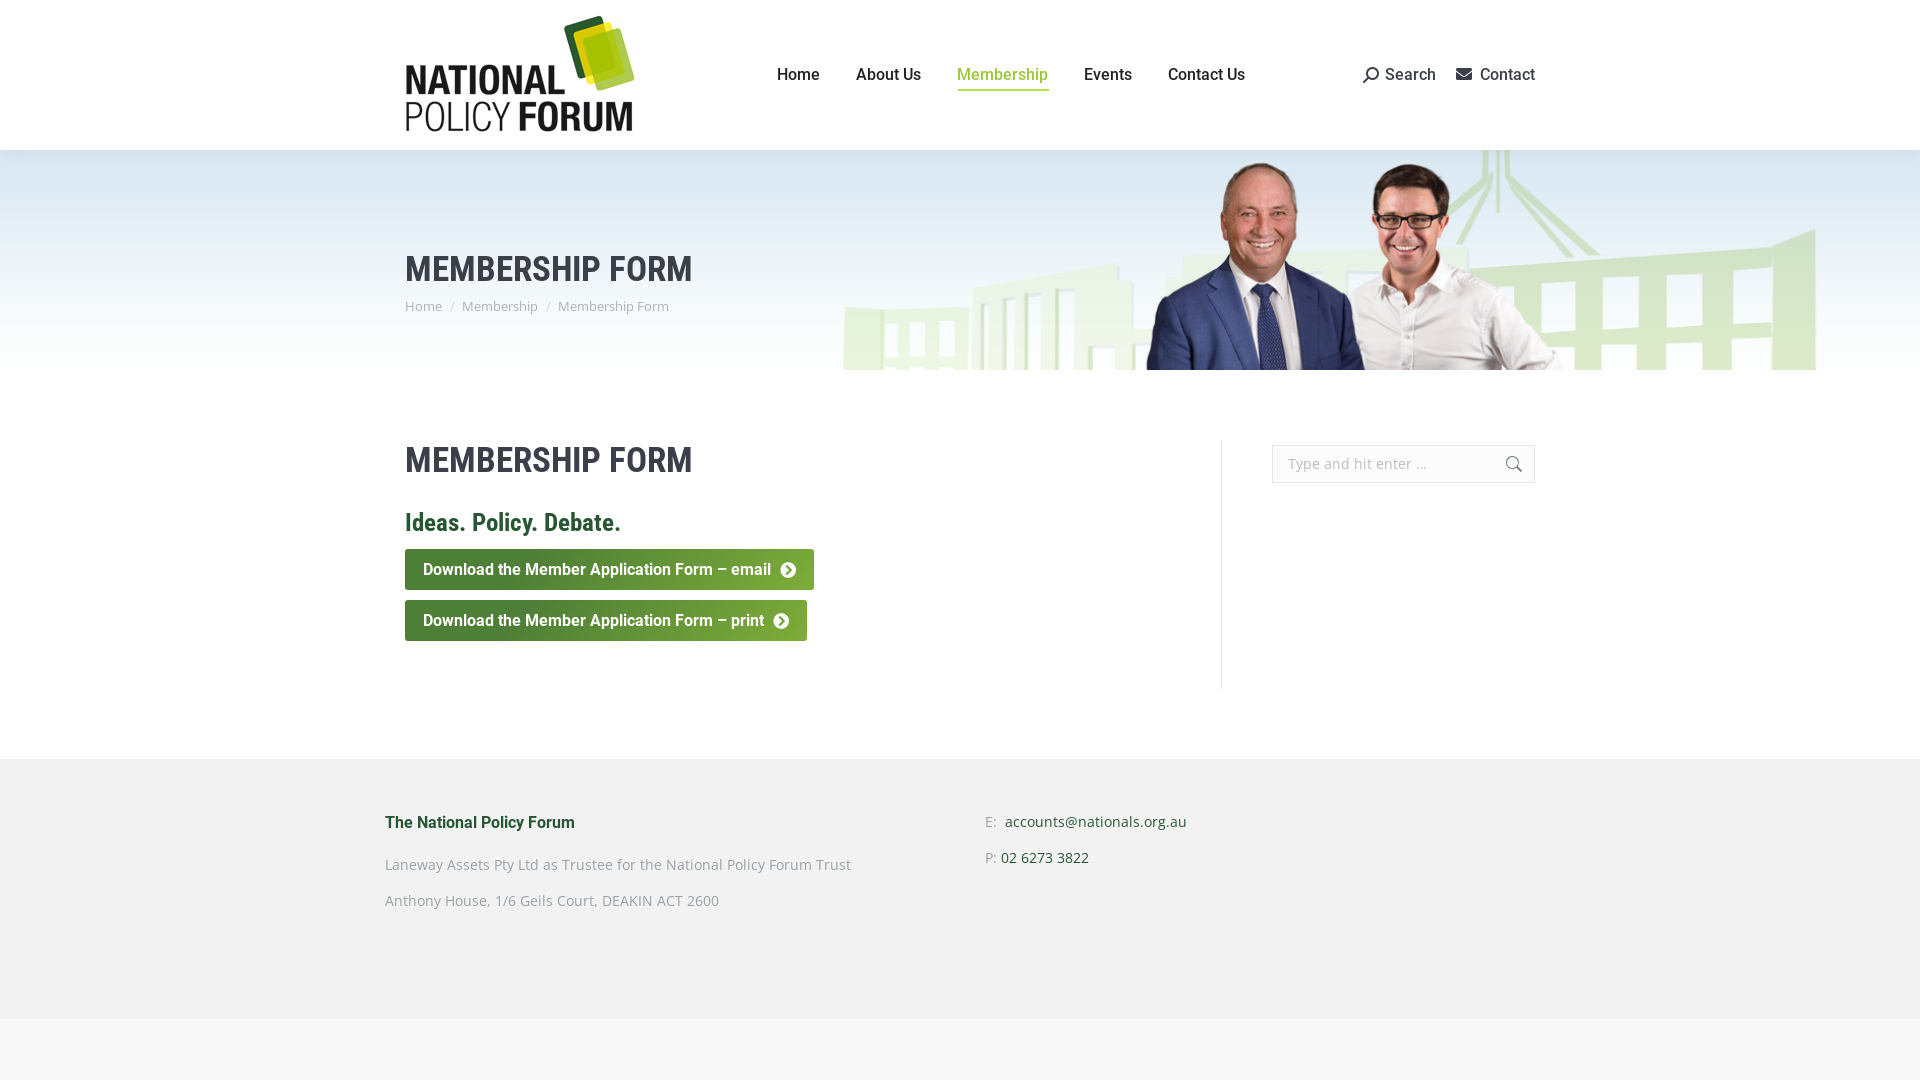 This screenshot has width=1920, height=1080. I want to click on accounts@nationals.org.au, so click(1096, 822).